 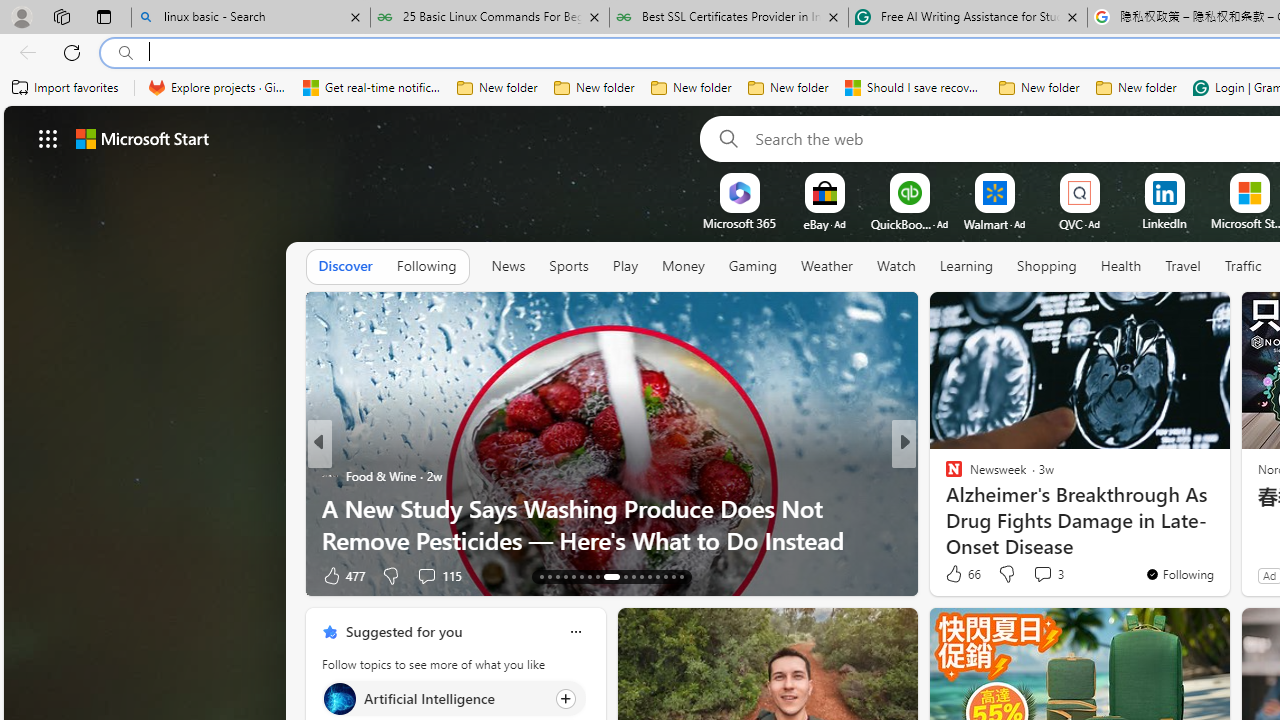 I want to click on Should I save recovered Word documents? - Microsoft Support, so click(x=914, y=88).